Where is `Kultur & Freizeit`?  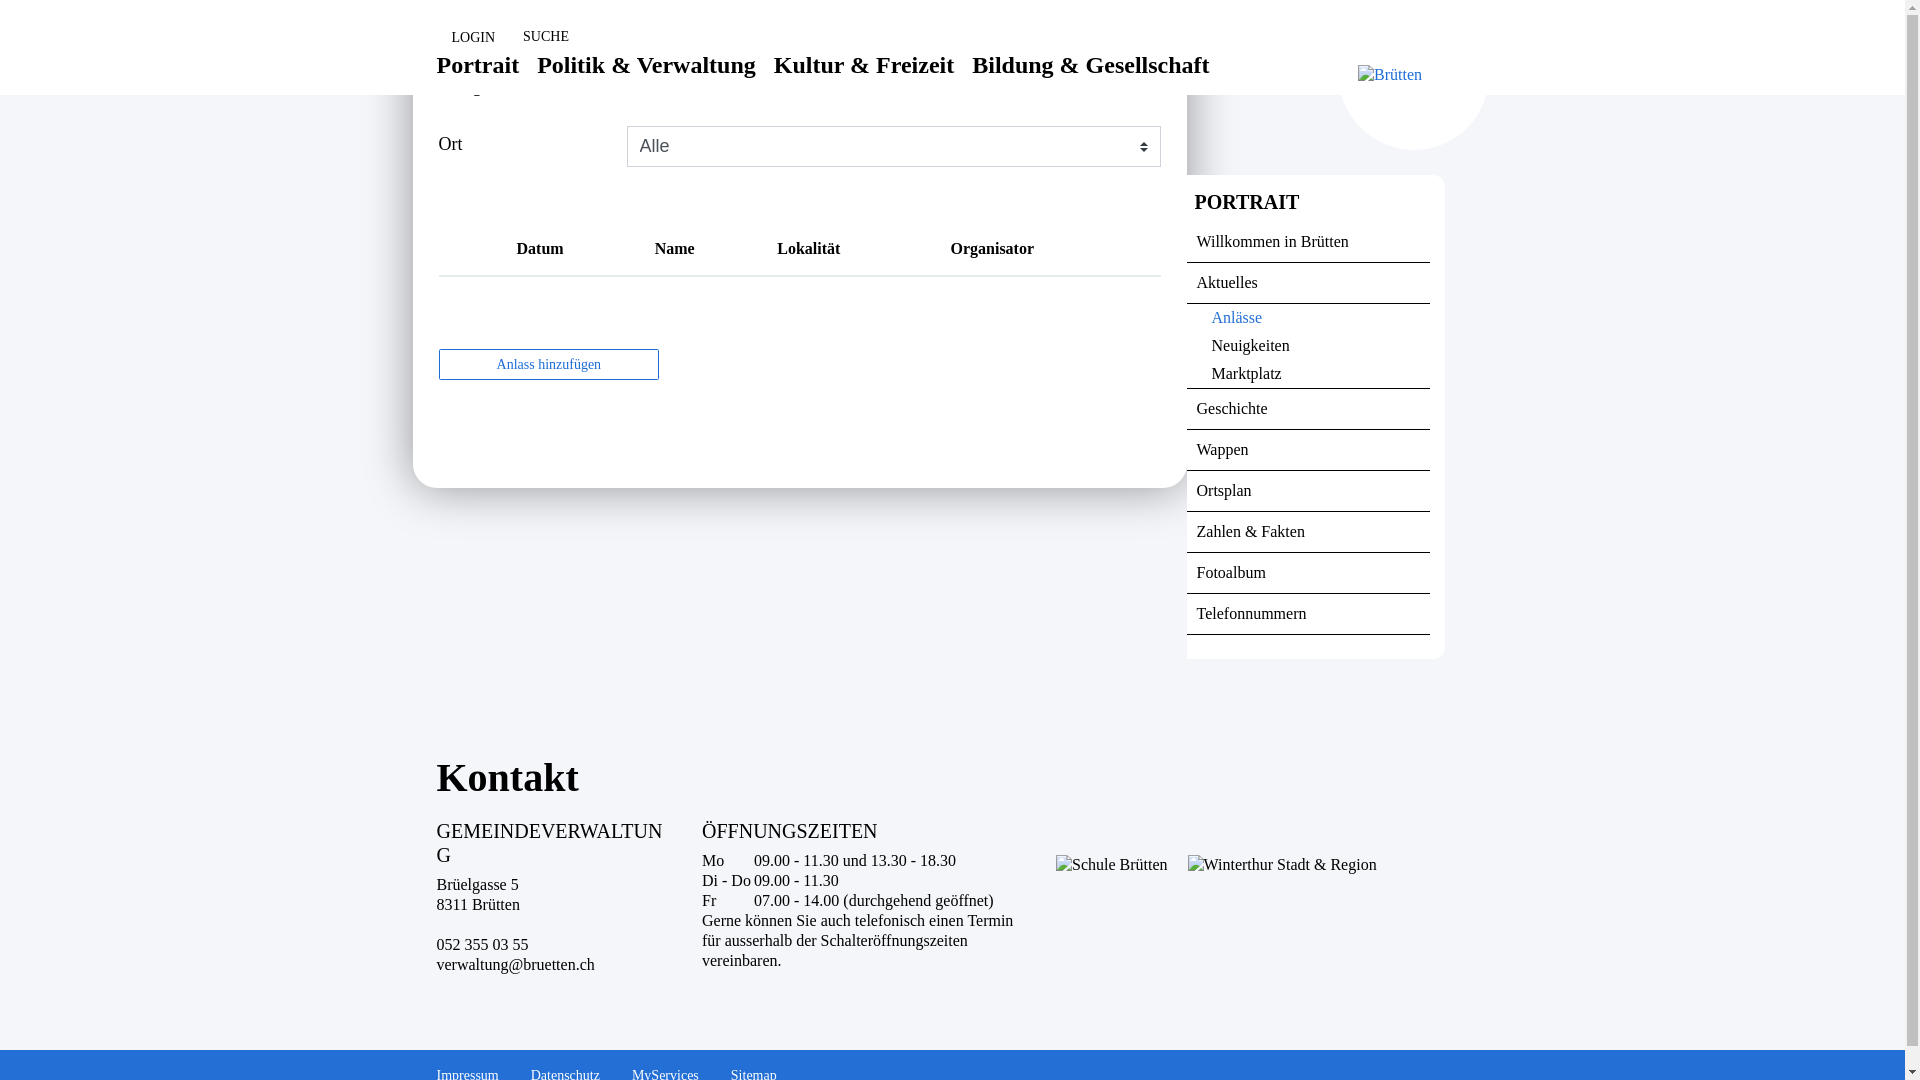 Kultur & Freizeit is located at coordinates (864, 81).